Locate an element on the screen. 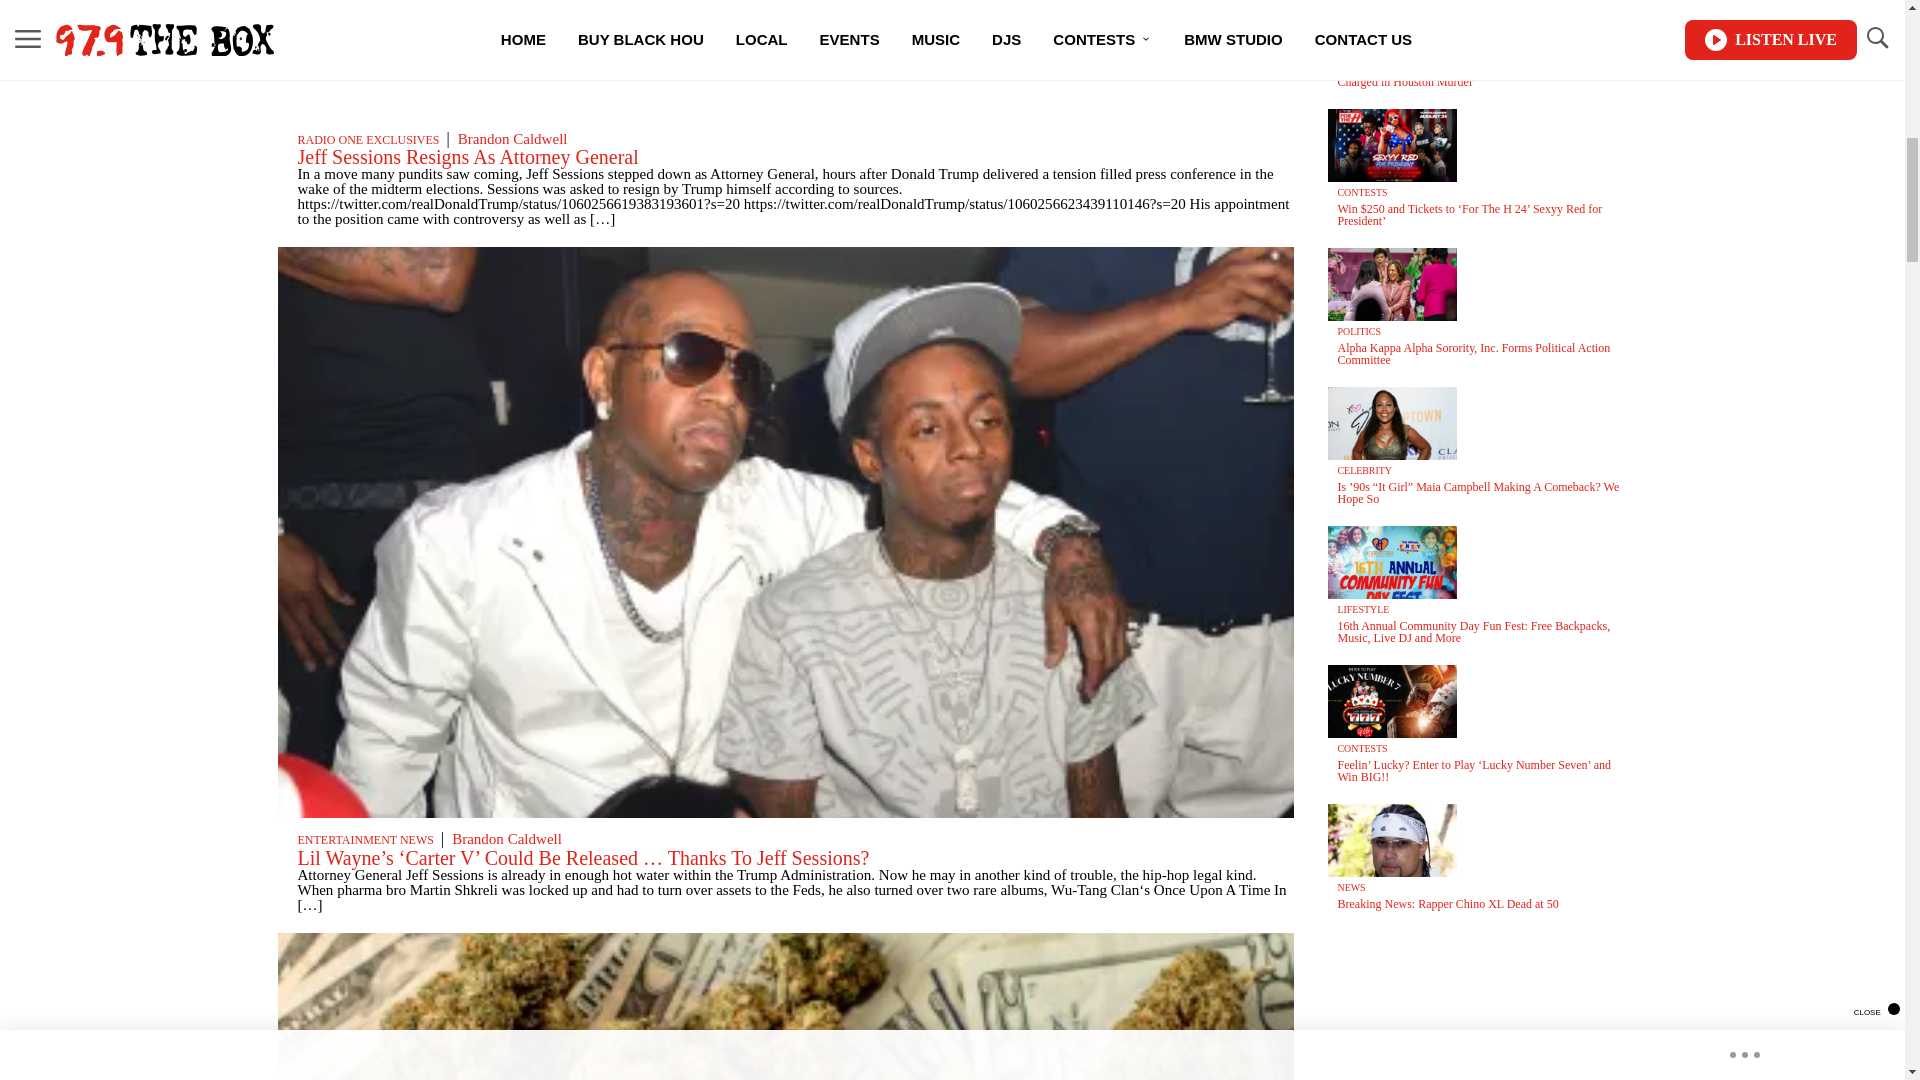 The width and height of the screenshot is (1920, 1080). Brandon Caldwell is located at coordinates (506, 838).